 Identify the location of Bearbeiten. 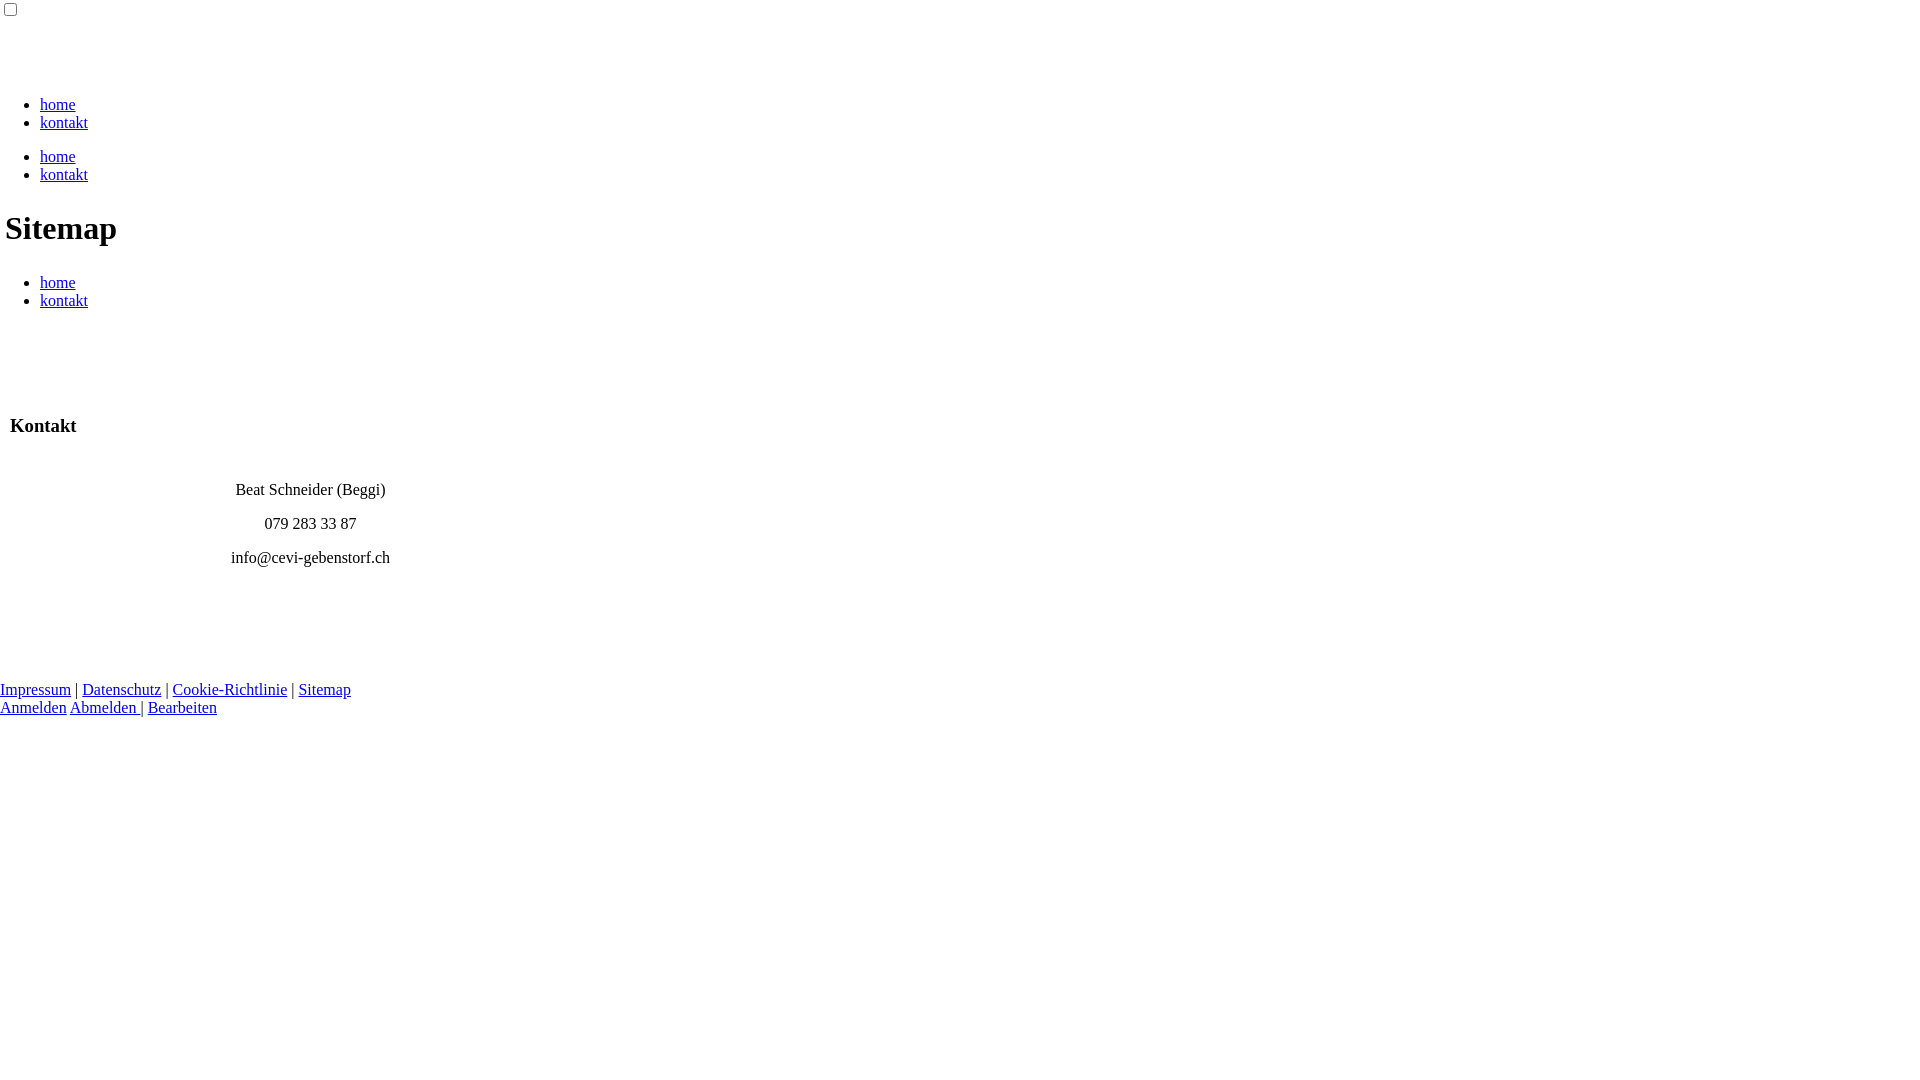
(182, 708).